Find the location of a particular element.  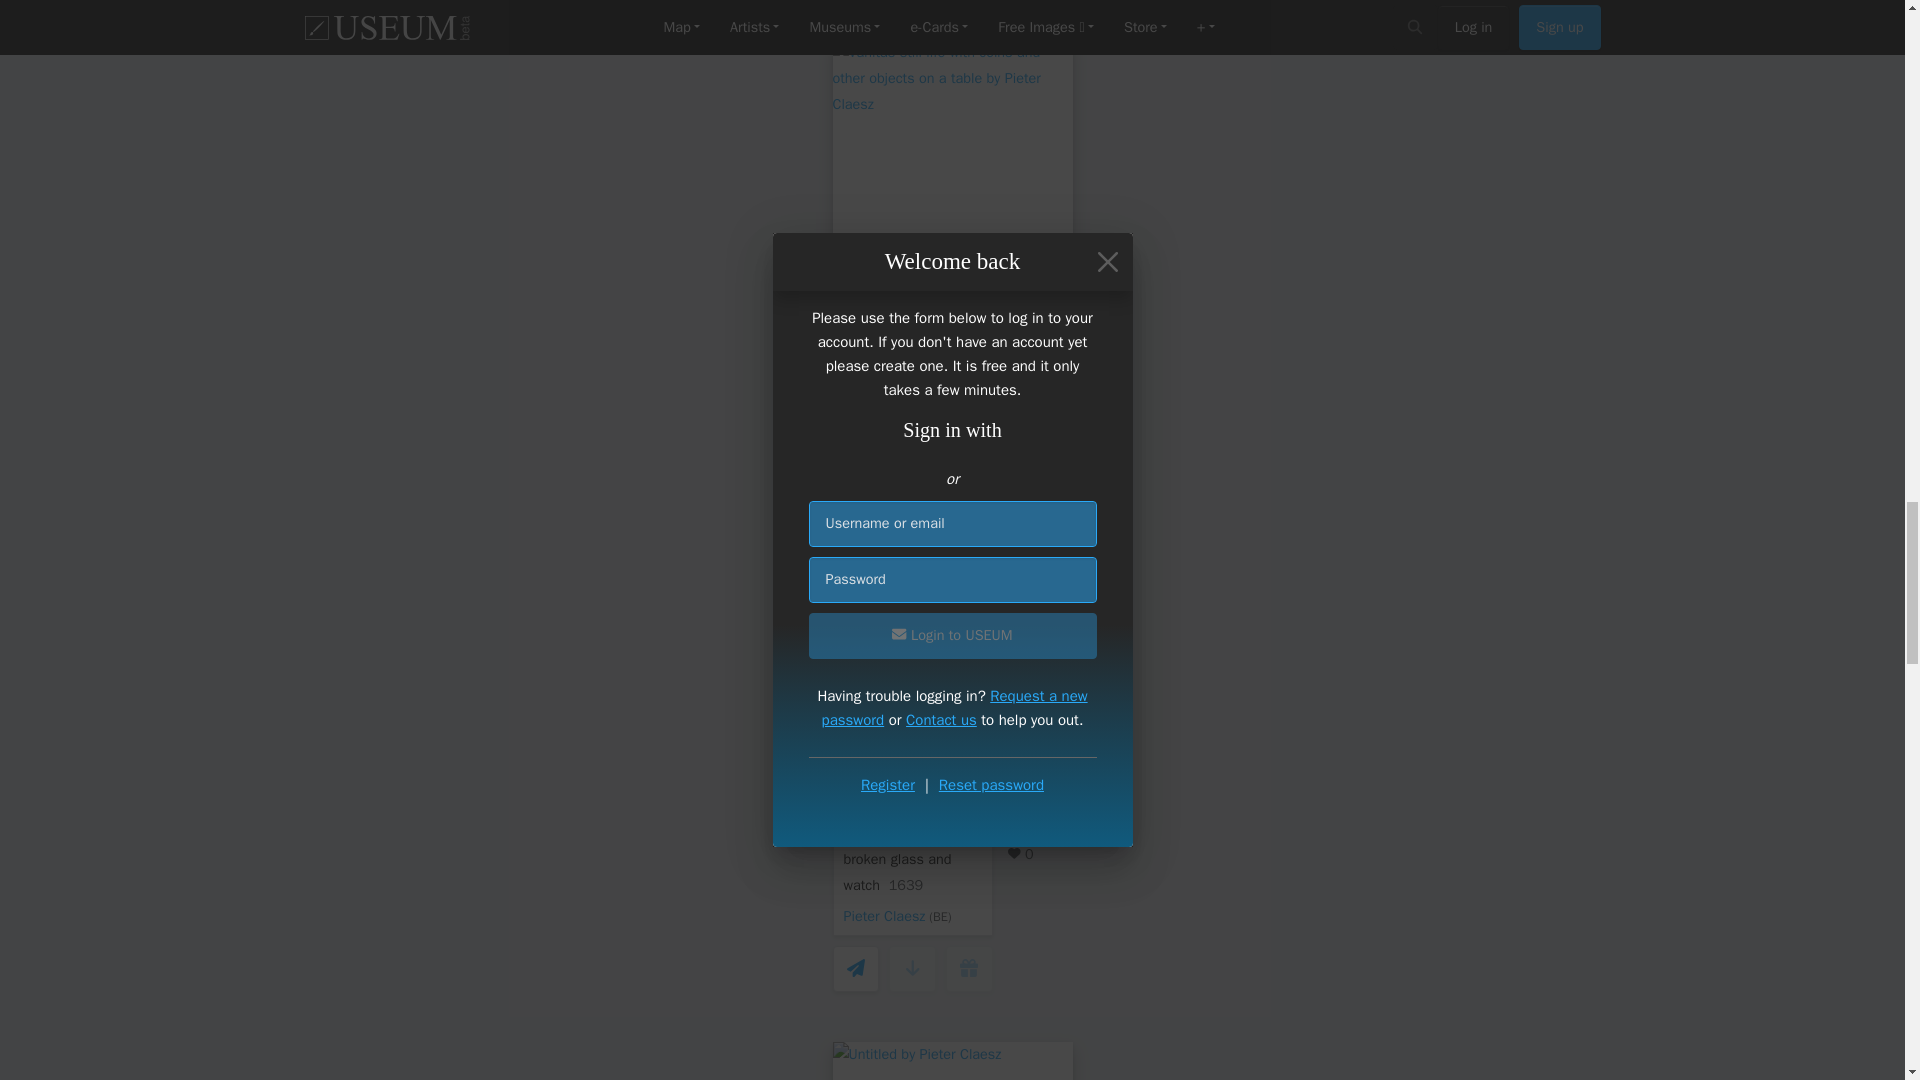

BE is located at coordinates (940, 916).